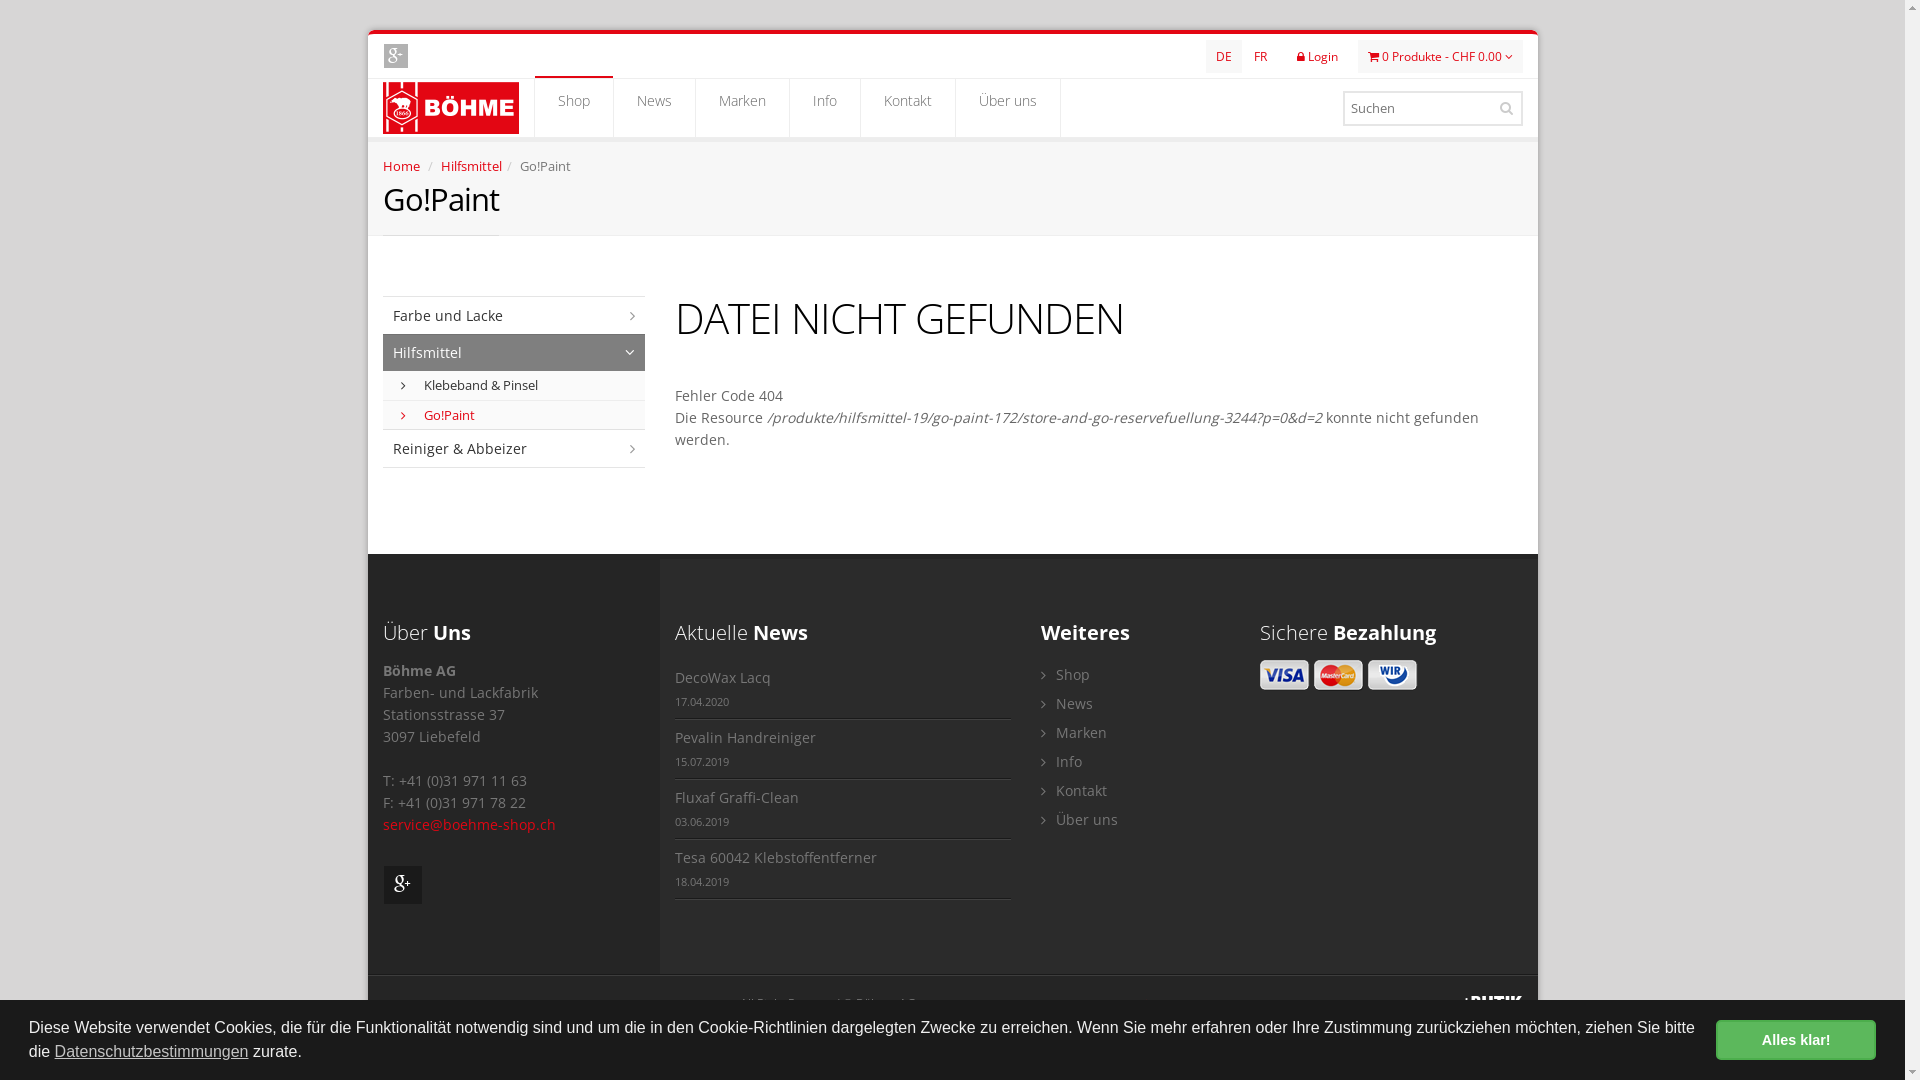 The image size is (1920, 1080). I want to click on service@boehme-shop.ch, so click(468, 824).